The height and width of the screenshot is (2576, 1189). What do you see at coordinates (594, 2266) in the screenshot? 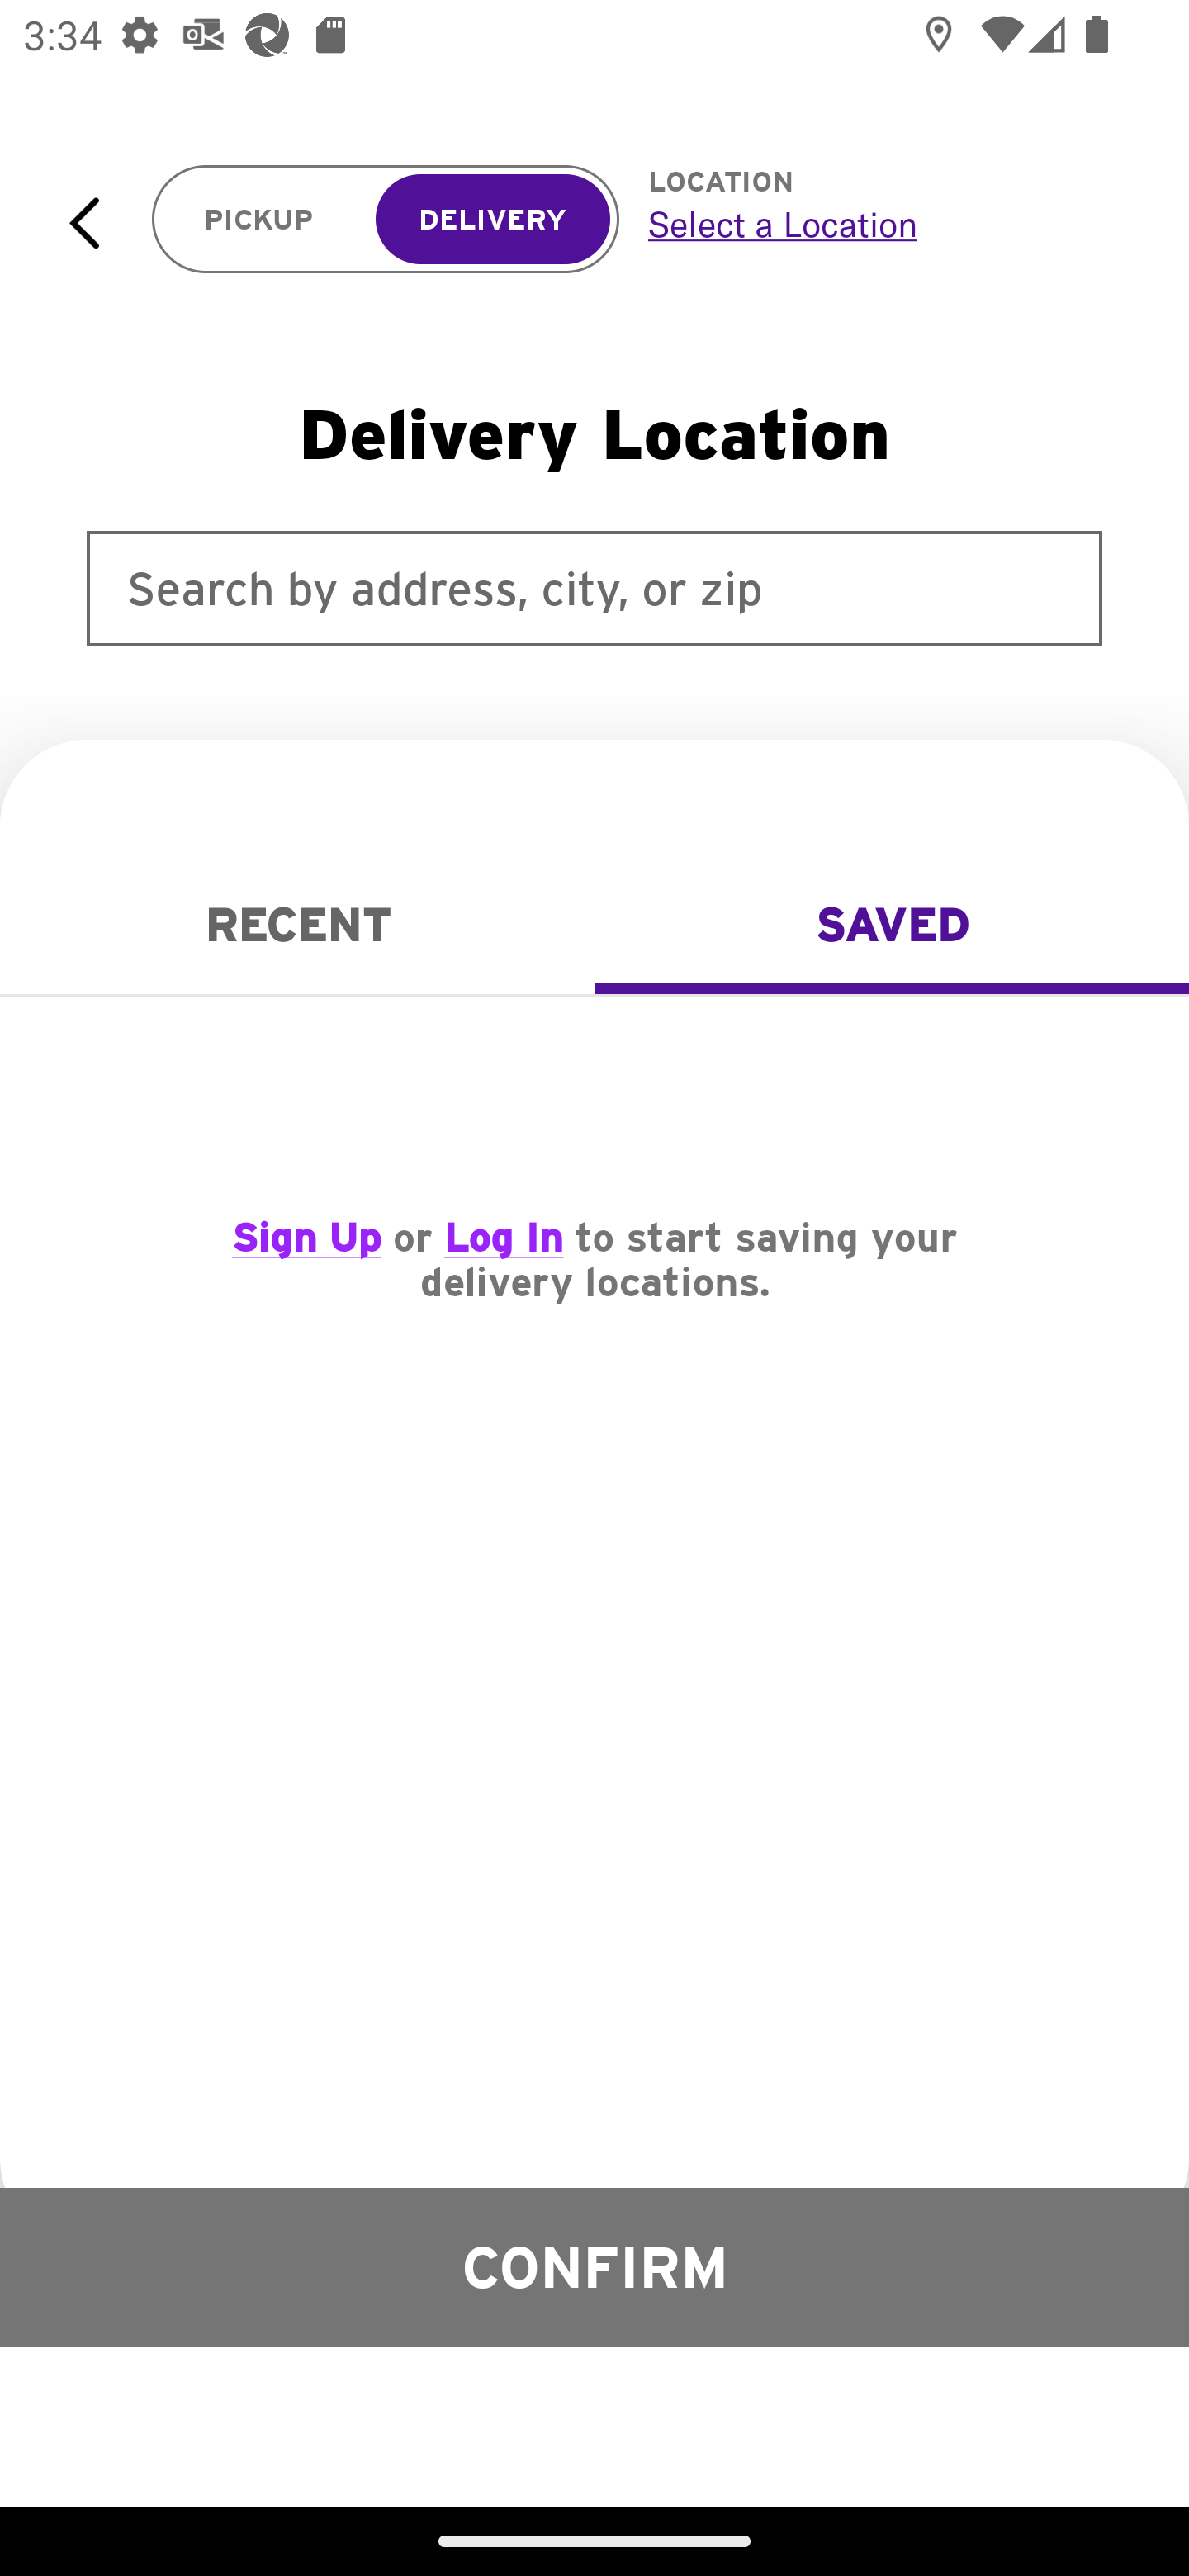
I see `CONFIRM` at bounding box center [594, 2266].